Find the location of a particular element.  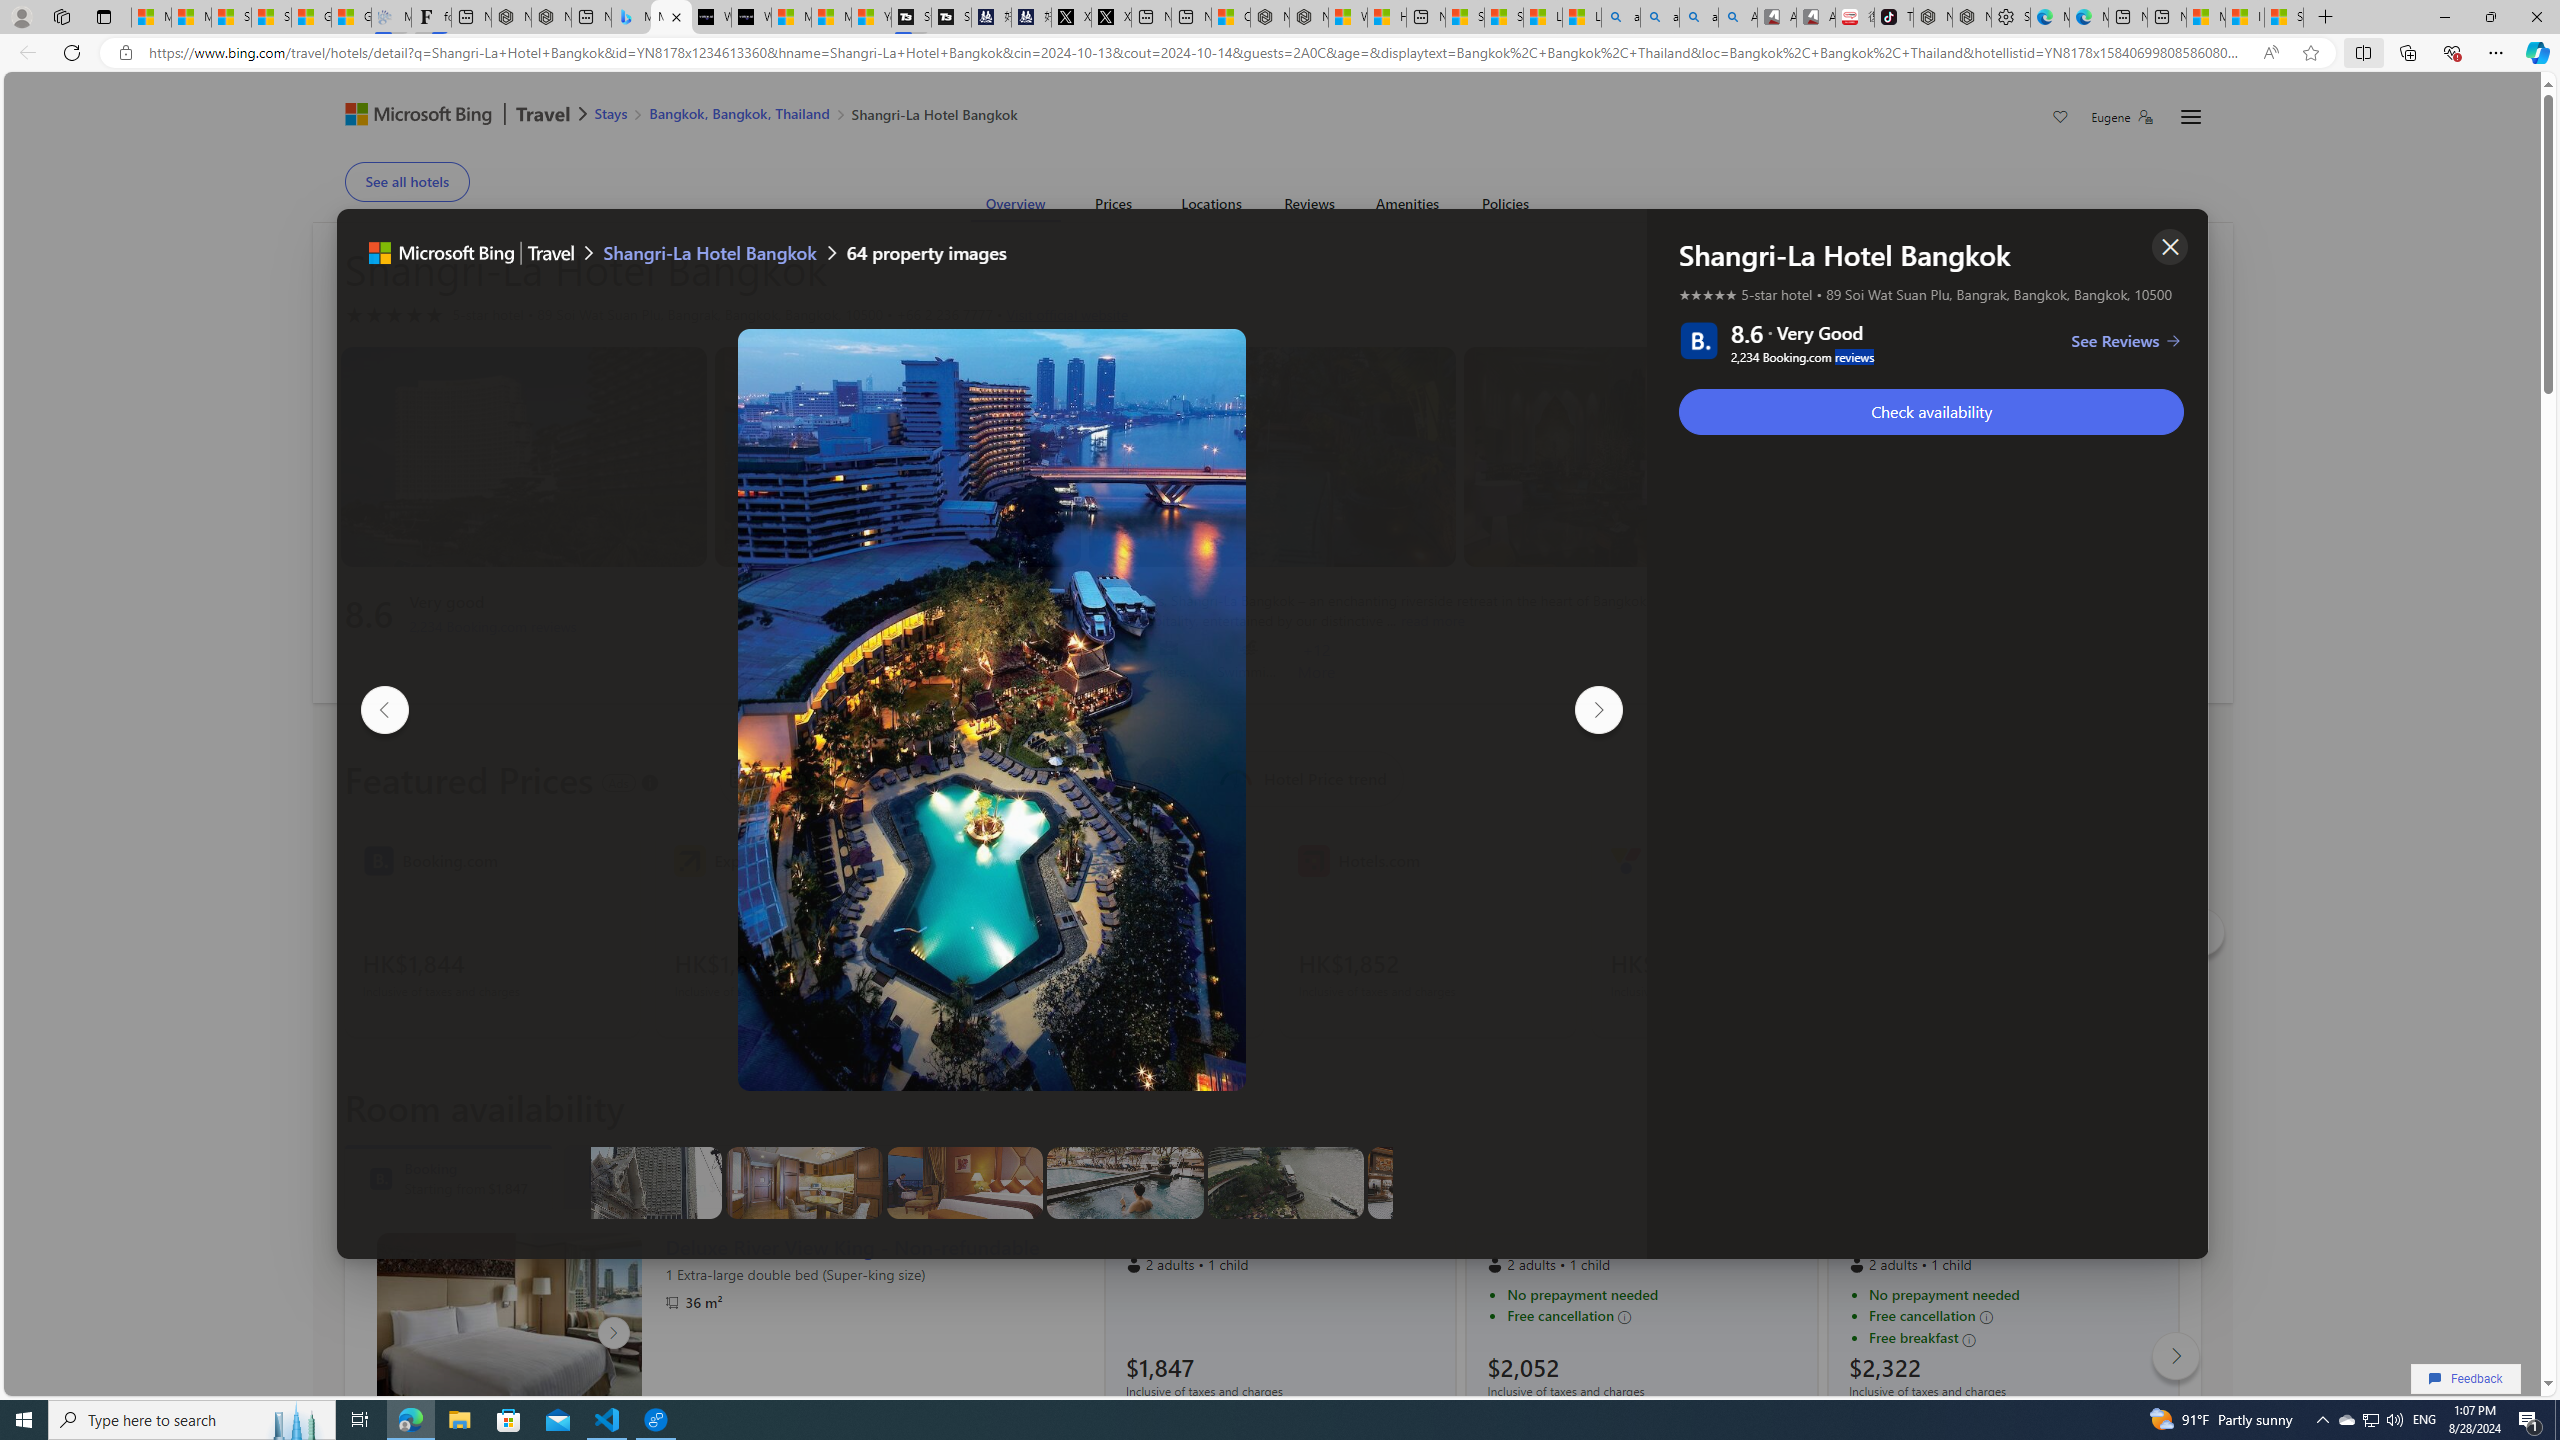

Streaming Coverage | T3 is located at coordinates (911, 17).